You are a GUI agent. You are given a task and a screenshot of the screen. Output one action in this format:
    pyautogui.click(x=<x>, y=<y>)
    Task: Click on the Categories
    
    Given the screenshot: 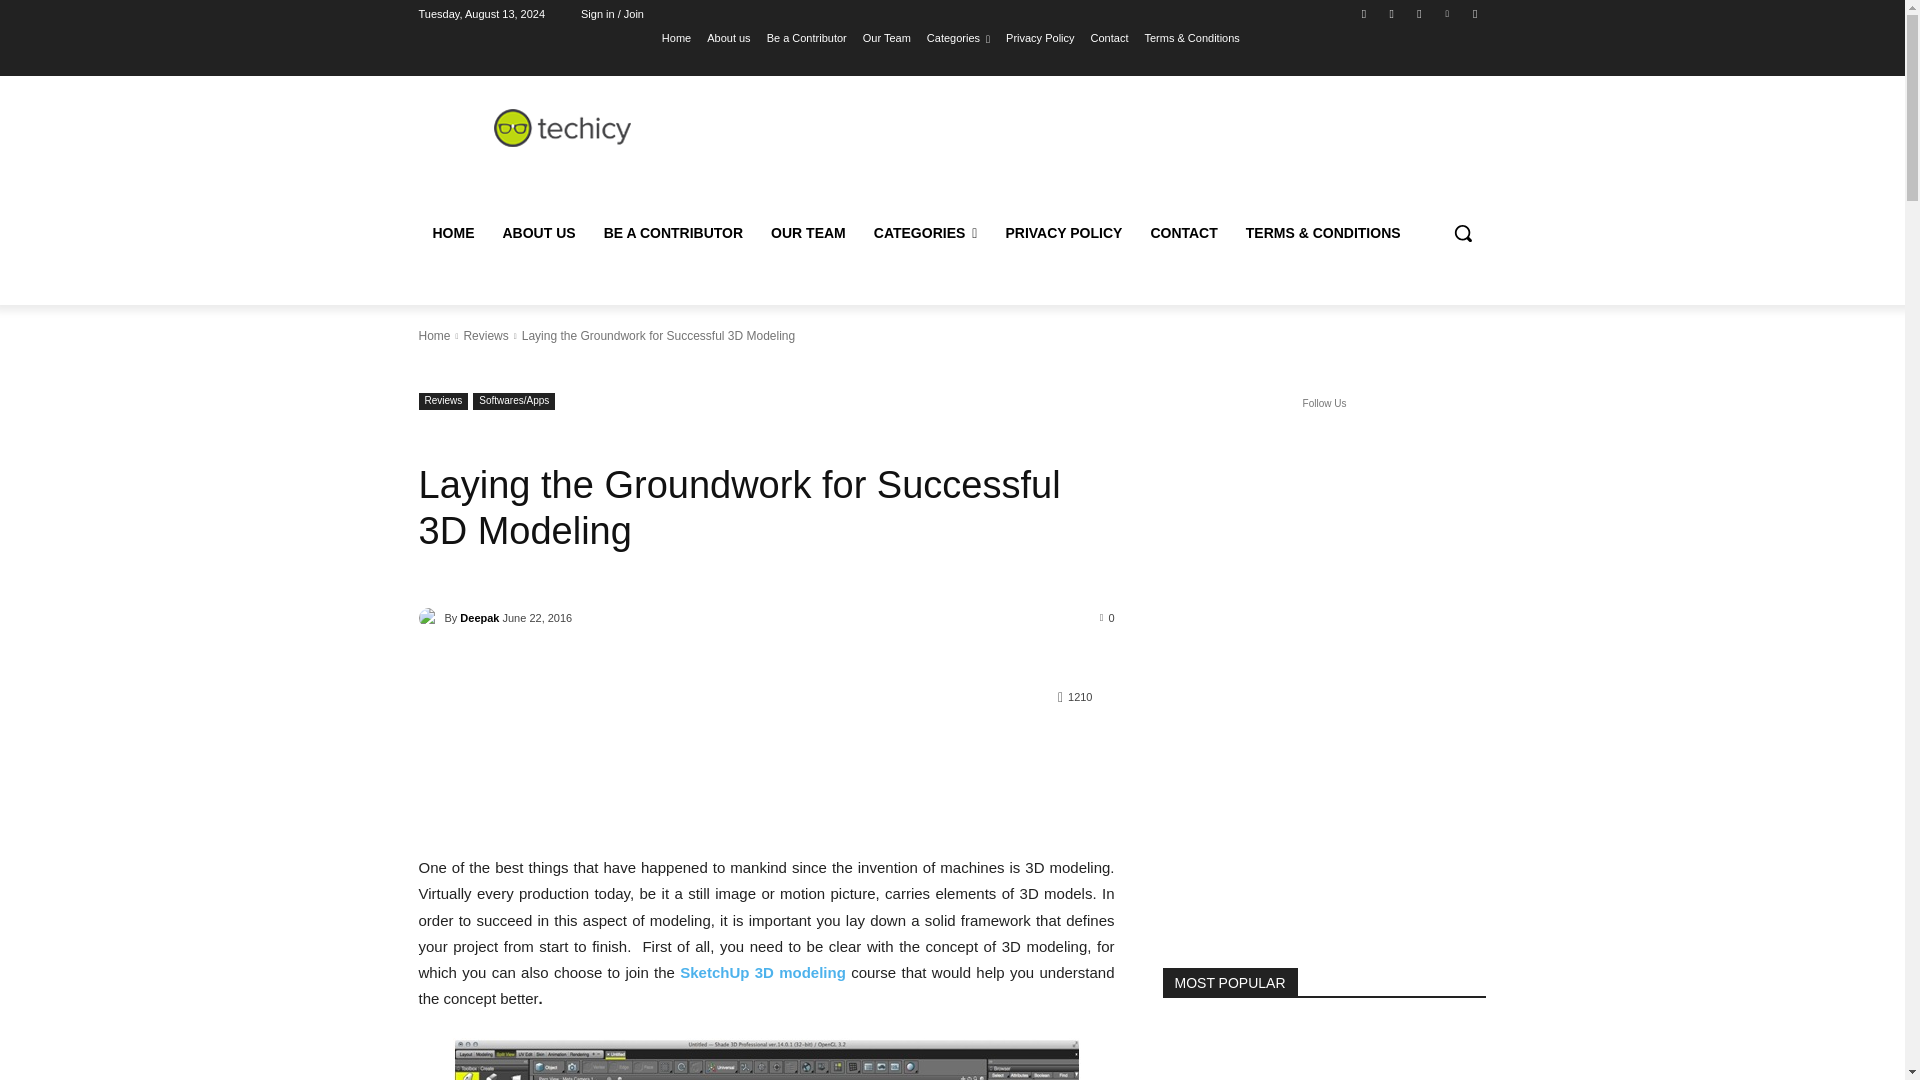 What is the action you would take?
    pyautogui.click(x=958, y=37)
    